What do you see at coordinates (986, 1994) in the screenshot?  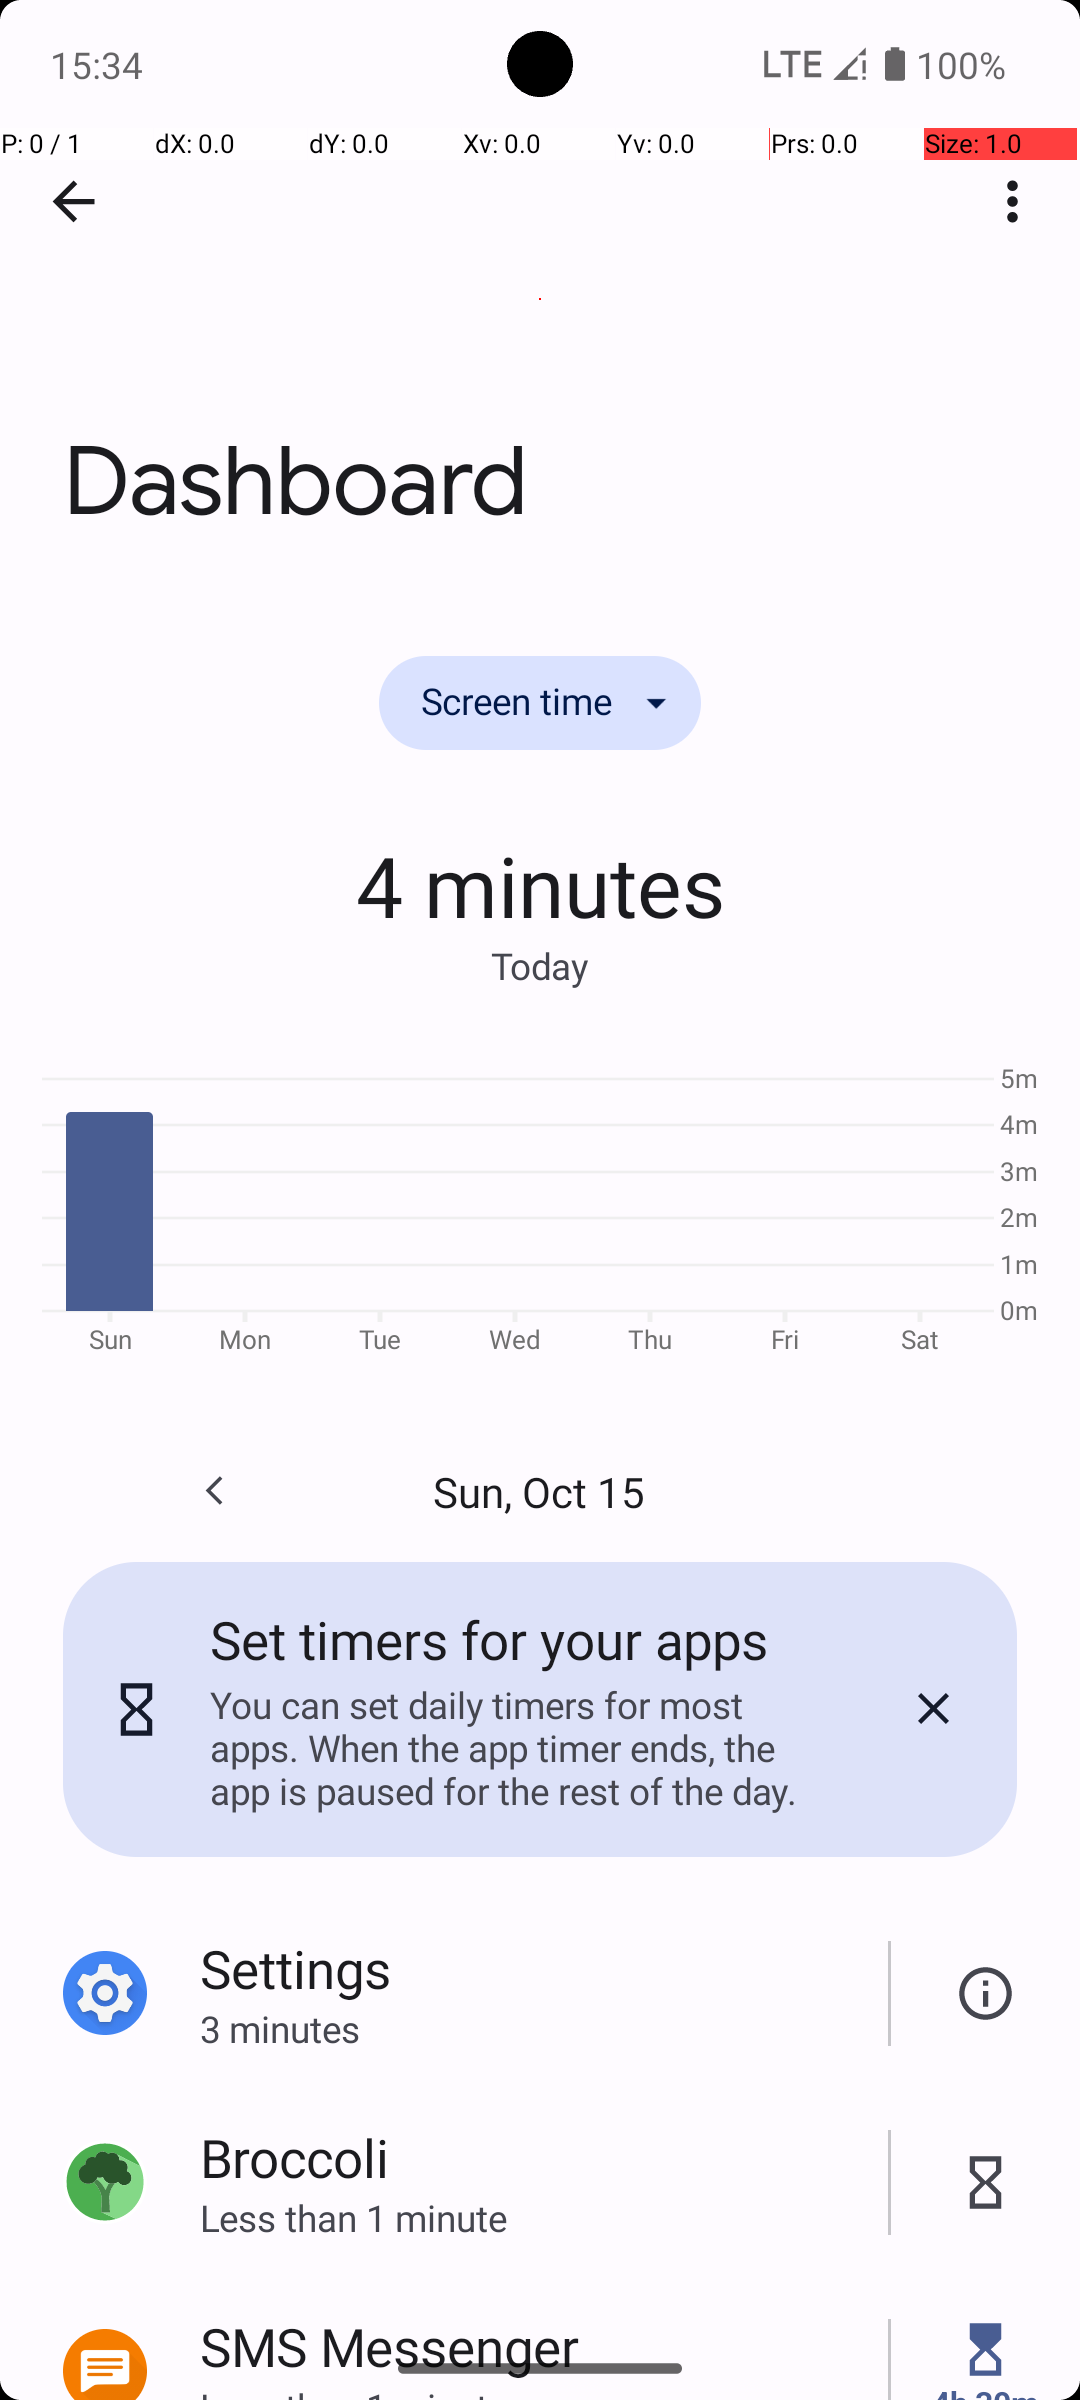 I see `Can't set timer` at bounding box center [986, 1994].